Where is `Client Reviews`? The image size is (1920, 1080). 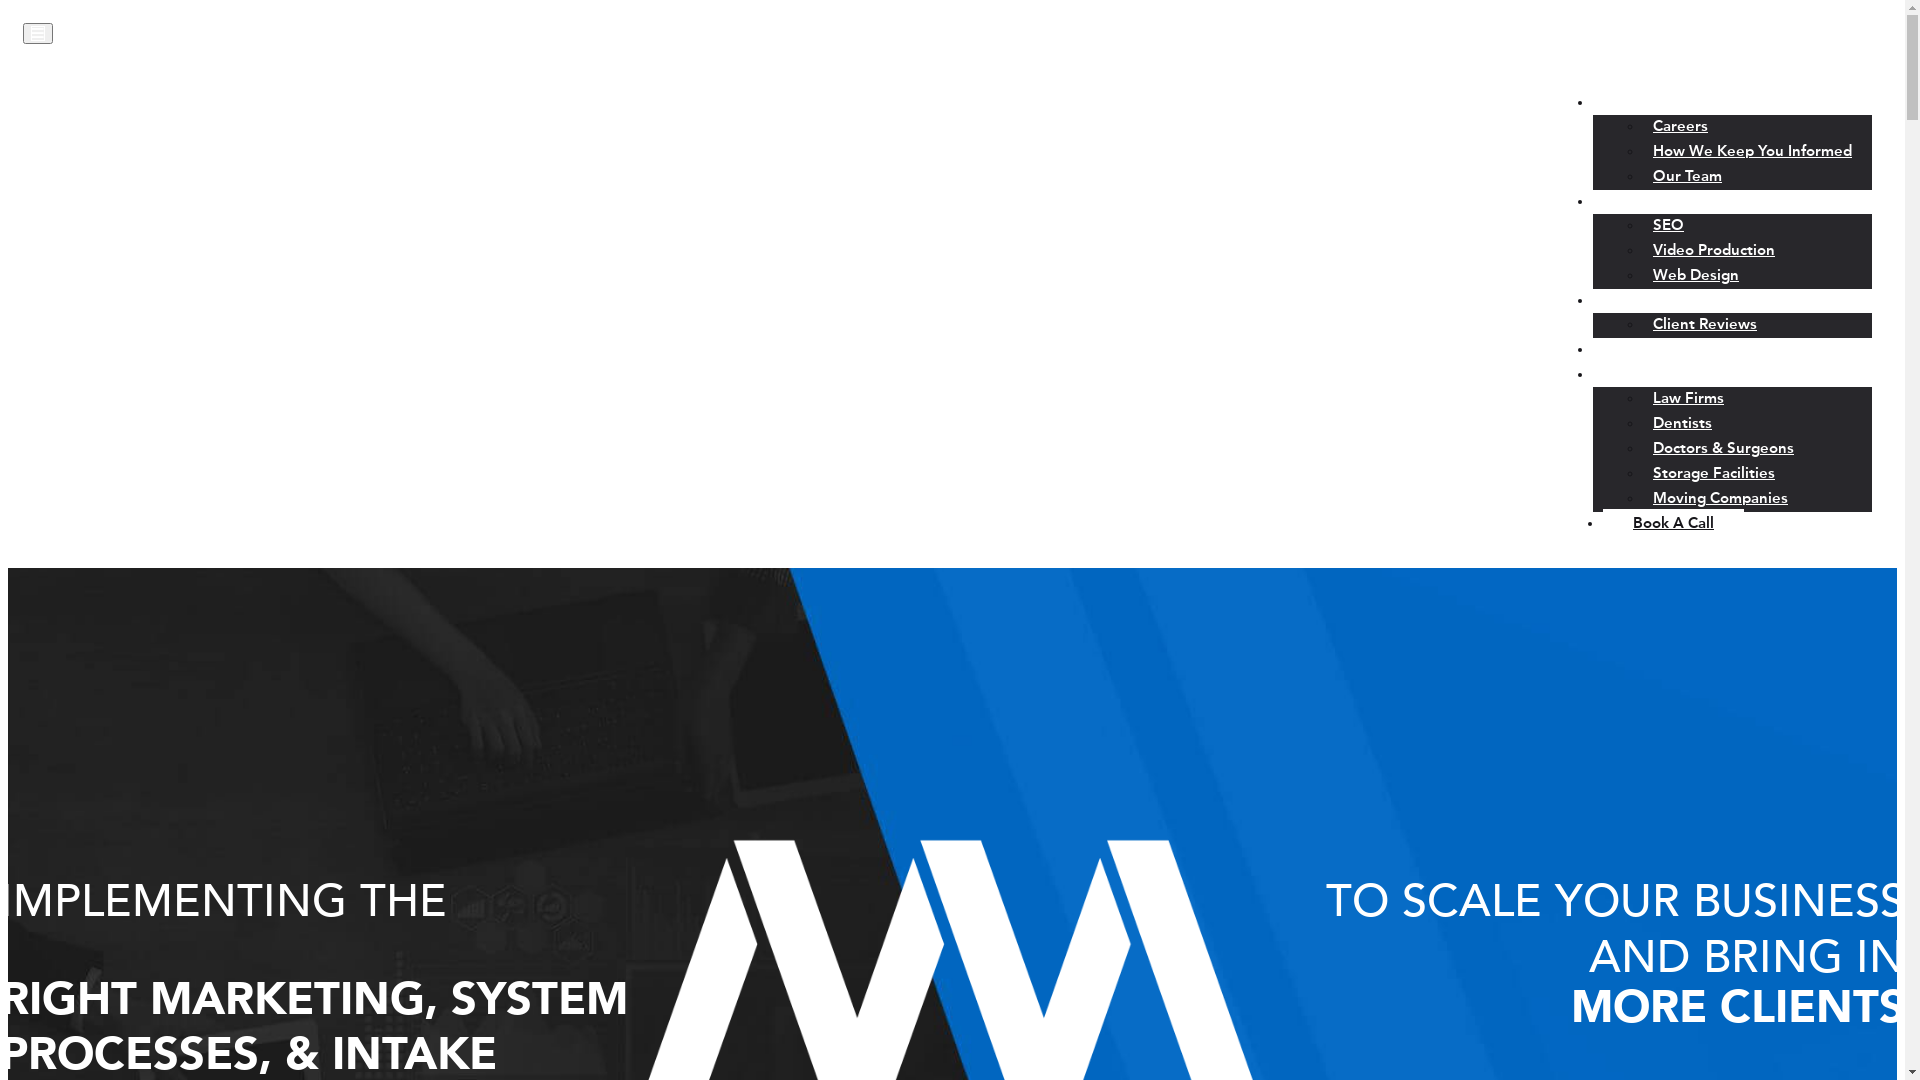 Client Reviews is located at coordinates (1705, 326).